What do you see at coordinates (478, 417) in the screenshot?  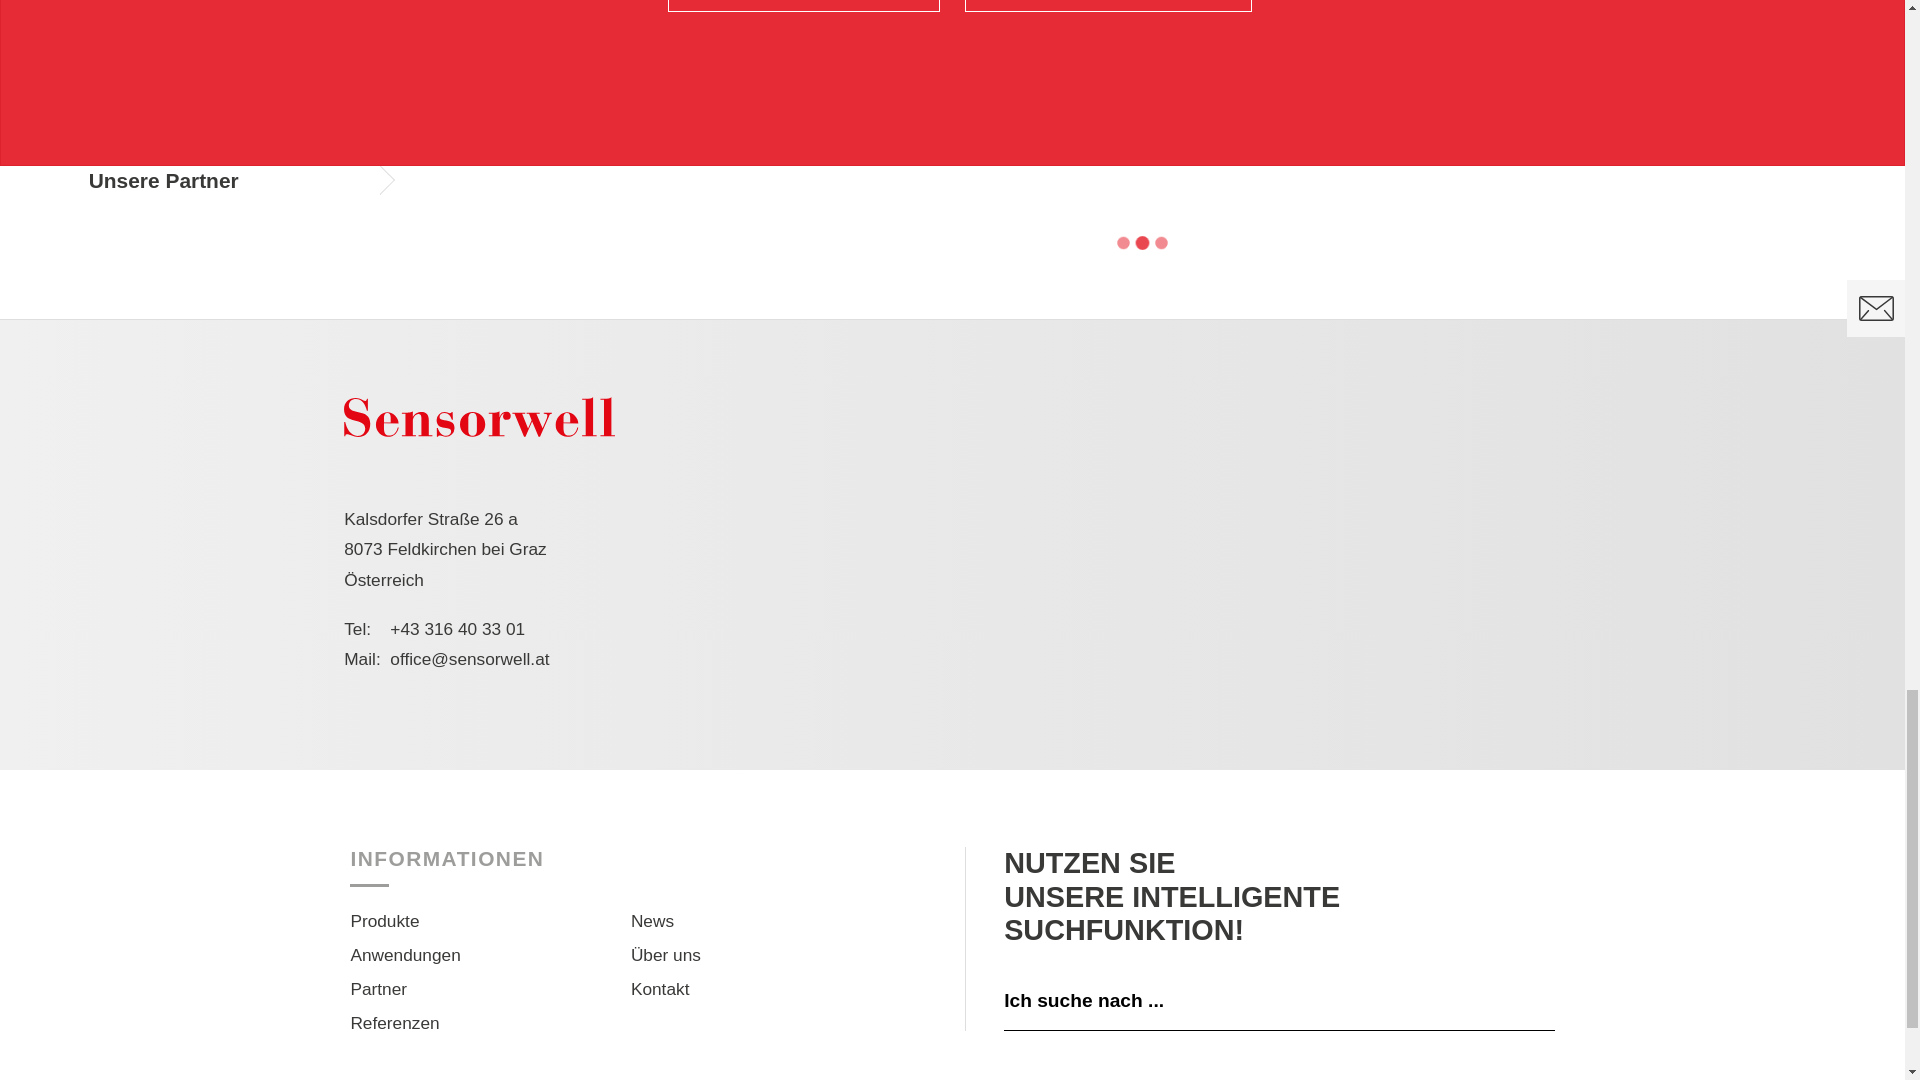 I see `logo-sensorwell` at bounding box center [478, 417].